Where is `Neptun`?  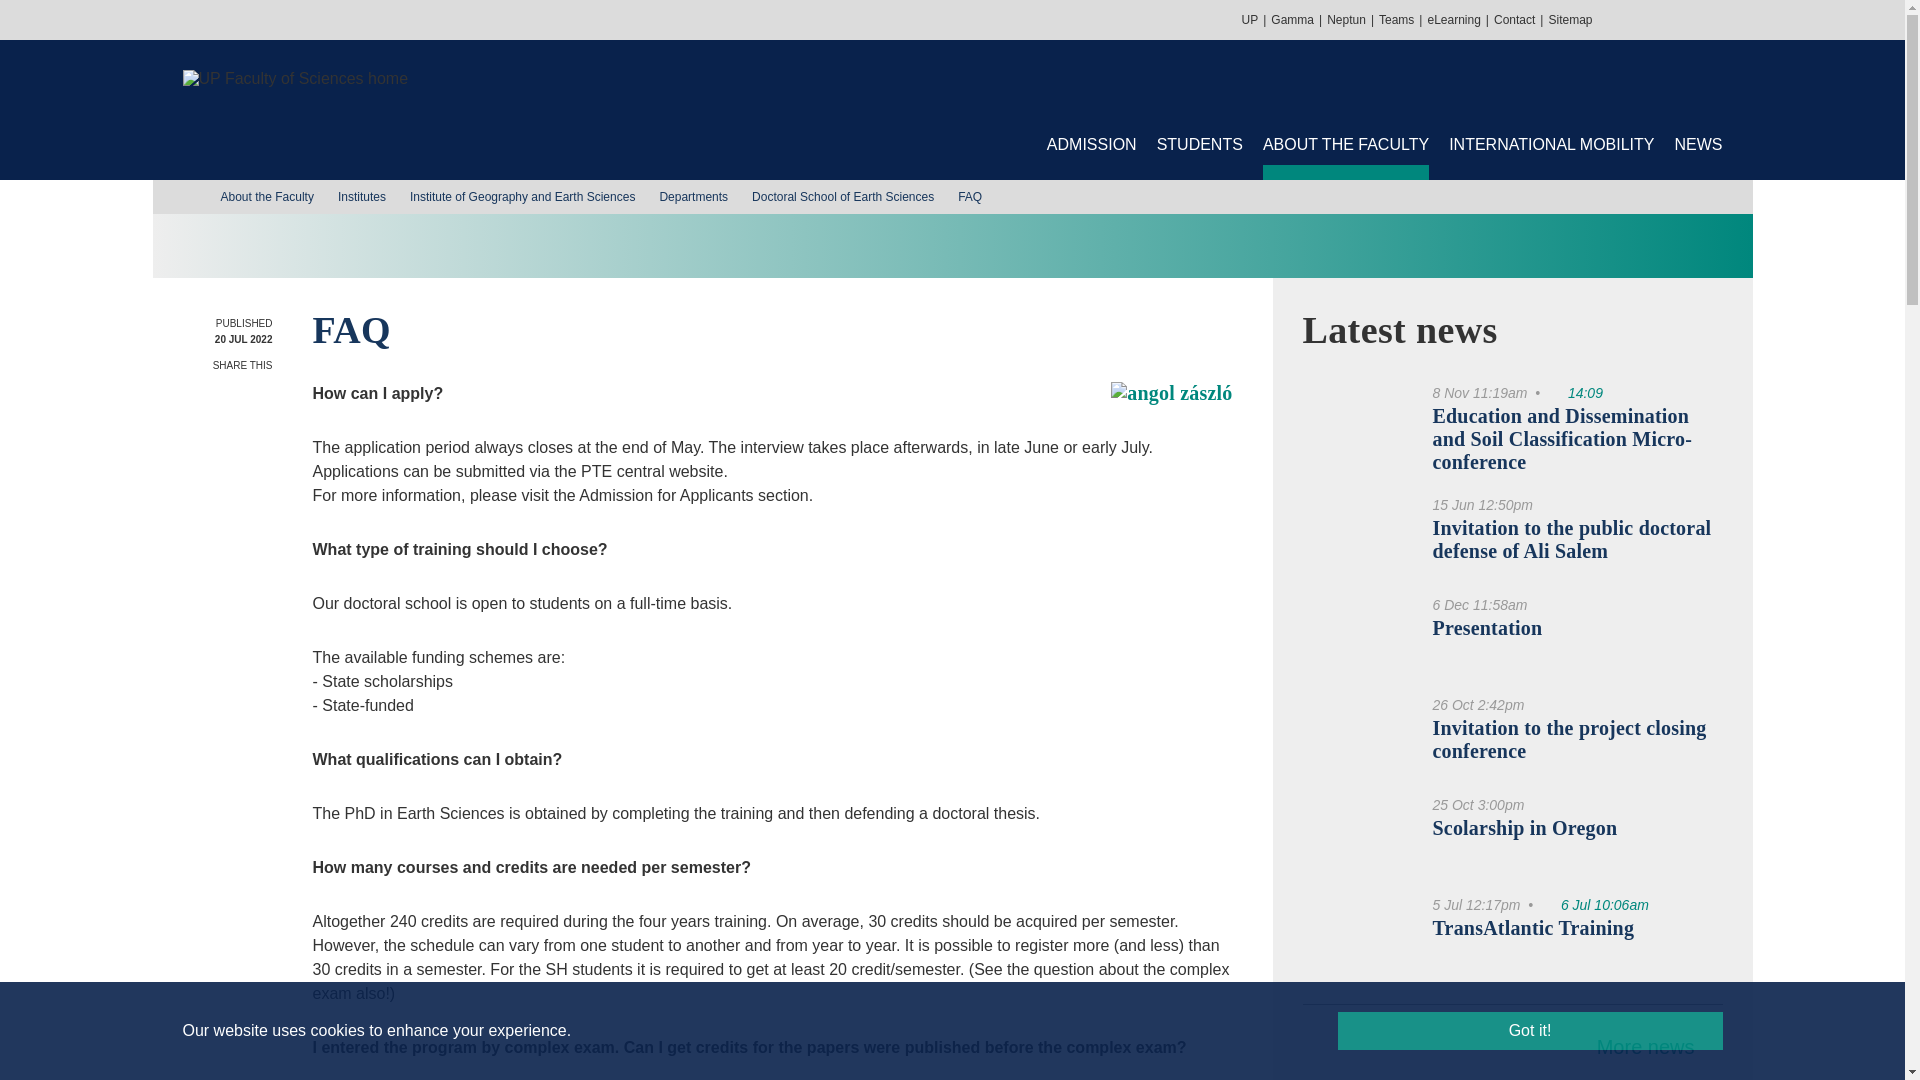 Neptun is located at coordinates (1346, 20).